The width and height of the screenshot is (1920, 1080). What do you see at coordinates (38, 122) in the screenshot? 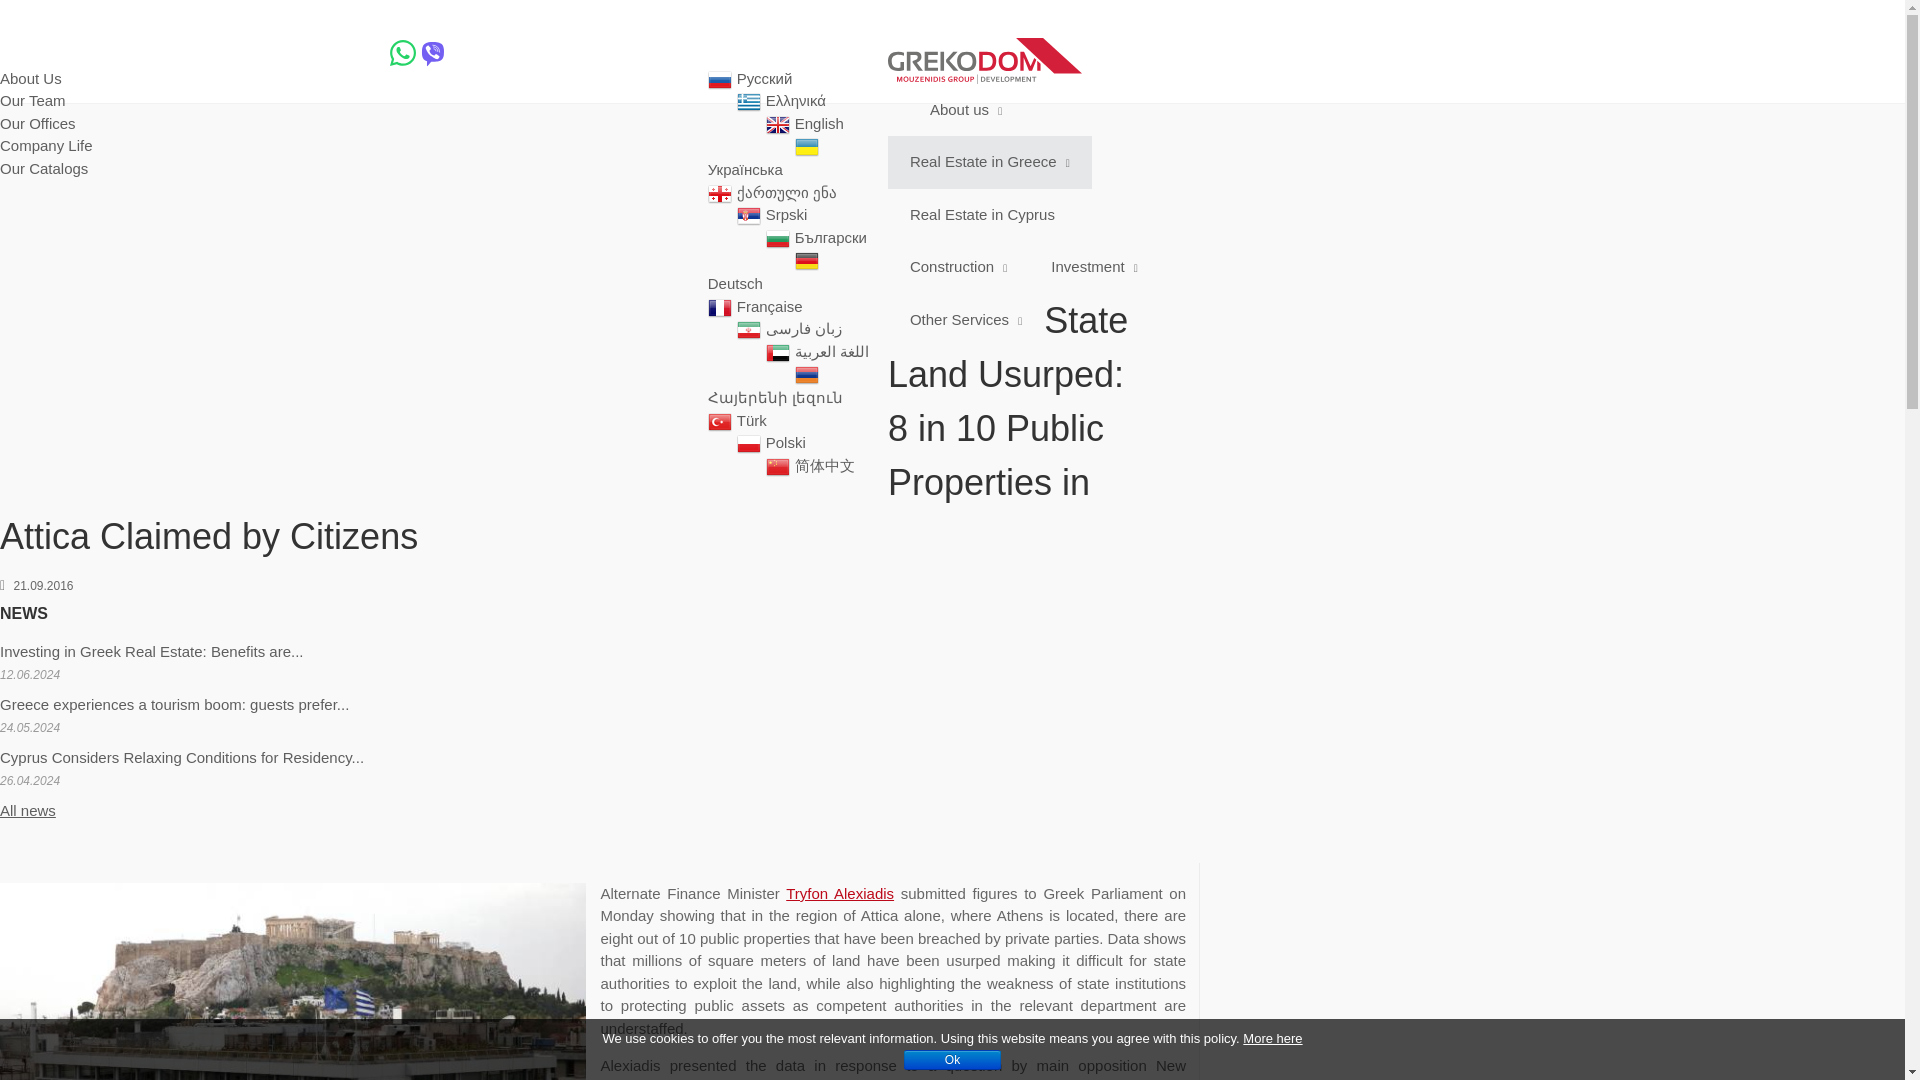
I see `Our Offices` at bounding box center [38, 122].